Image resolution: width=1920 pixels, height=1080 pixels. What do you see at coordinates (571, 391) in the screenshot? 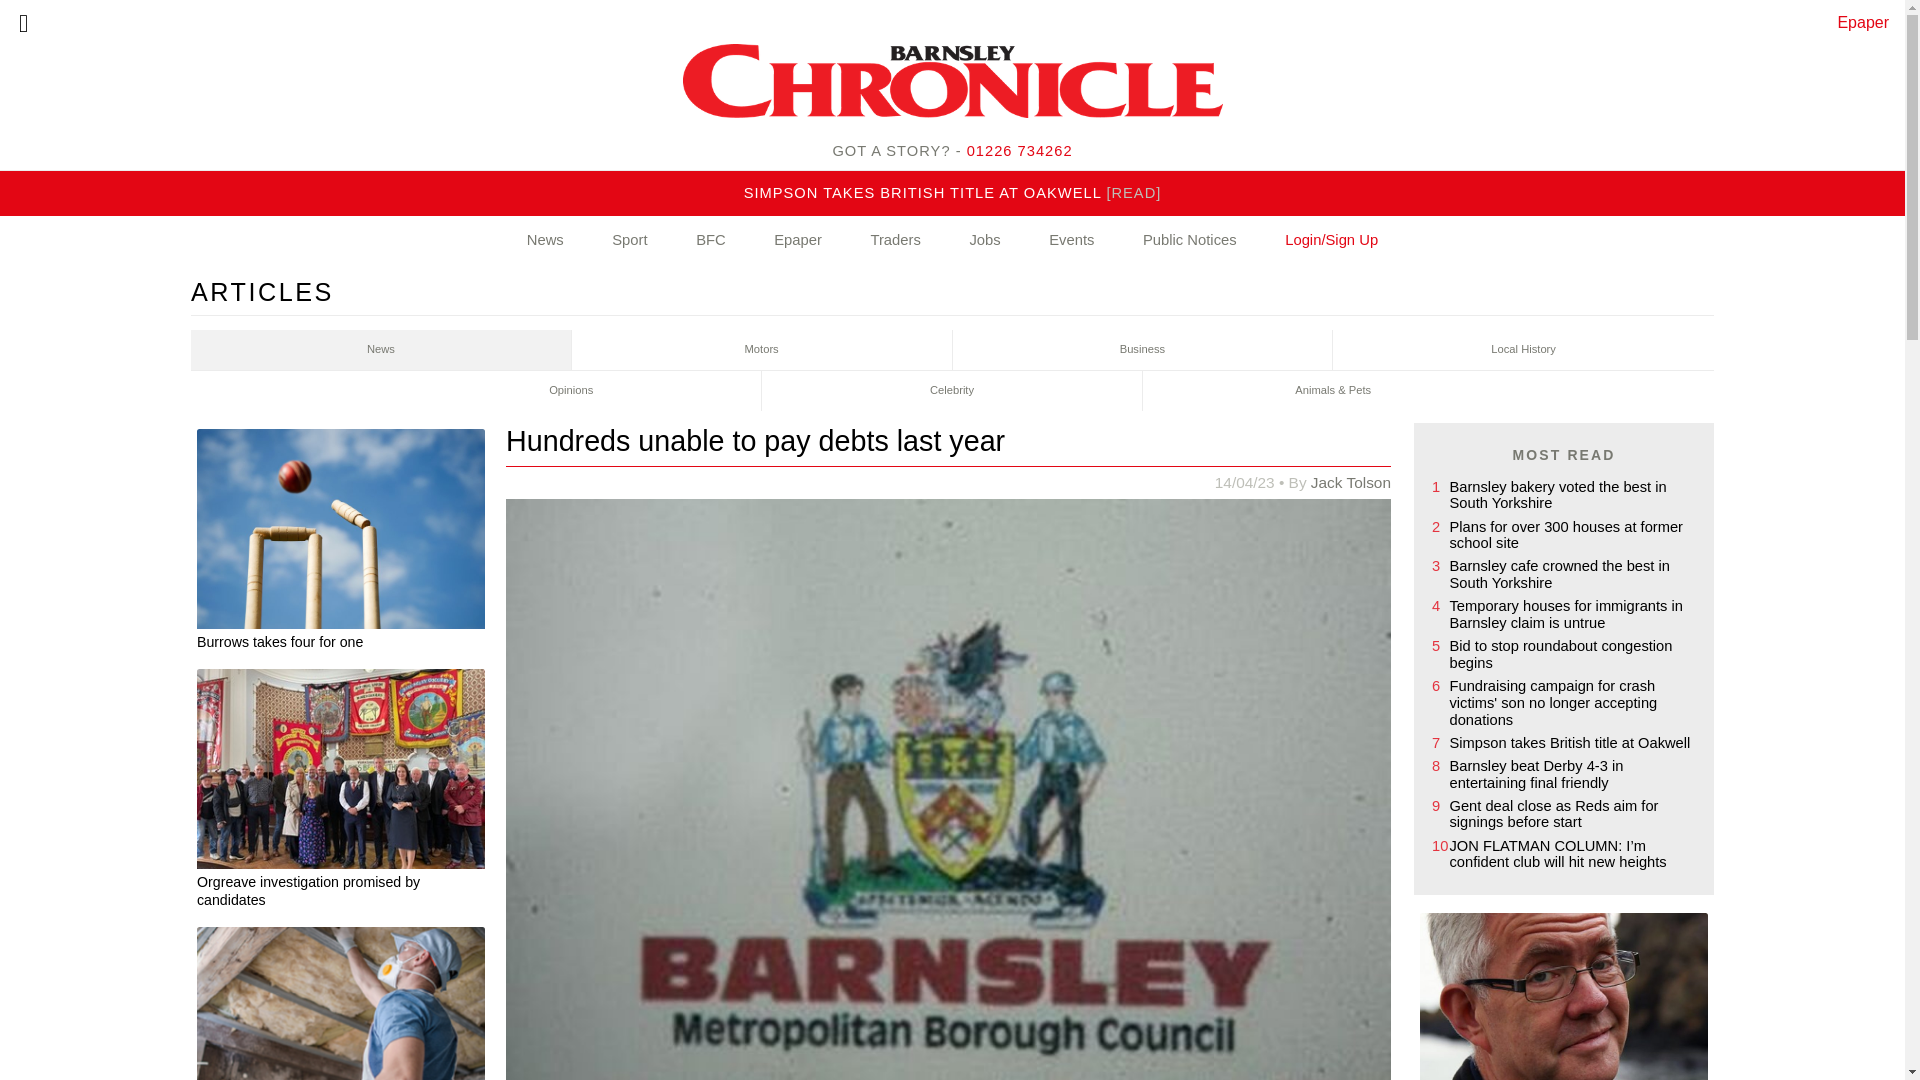
I see `Opinions` at bounding box center [571, 391].